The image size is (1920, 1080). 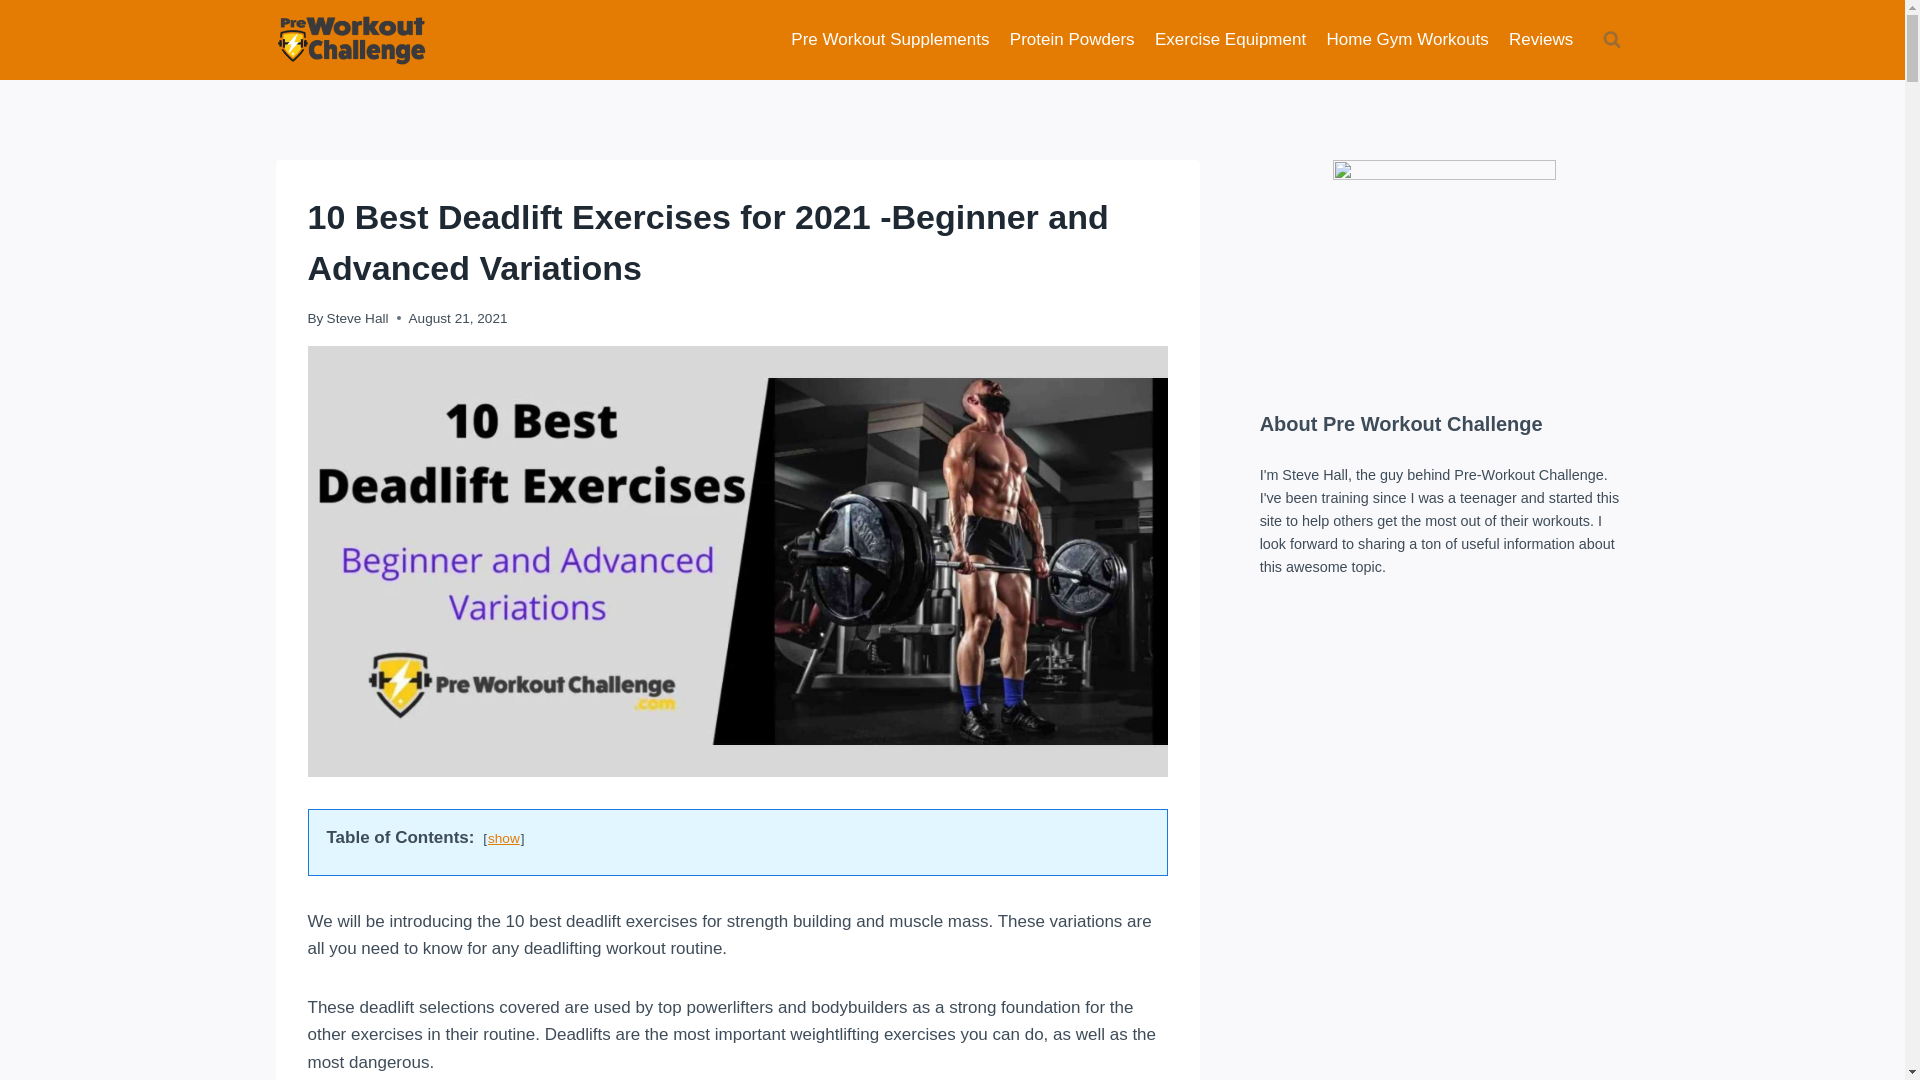 What do you see at coordinates (1230, 40) in the screenshot?
I see `Exercise Equipment` at bounding box center [1230, 40].